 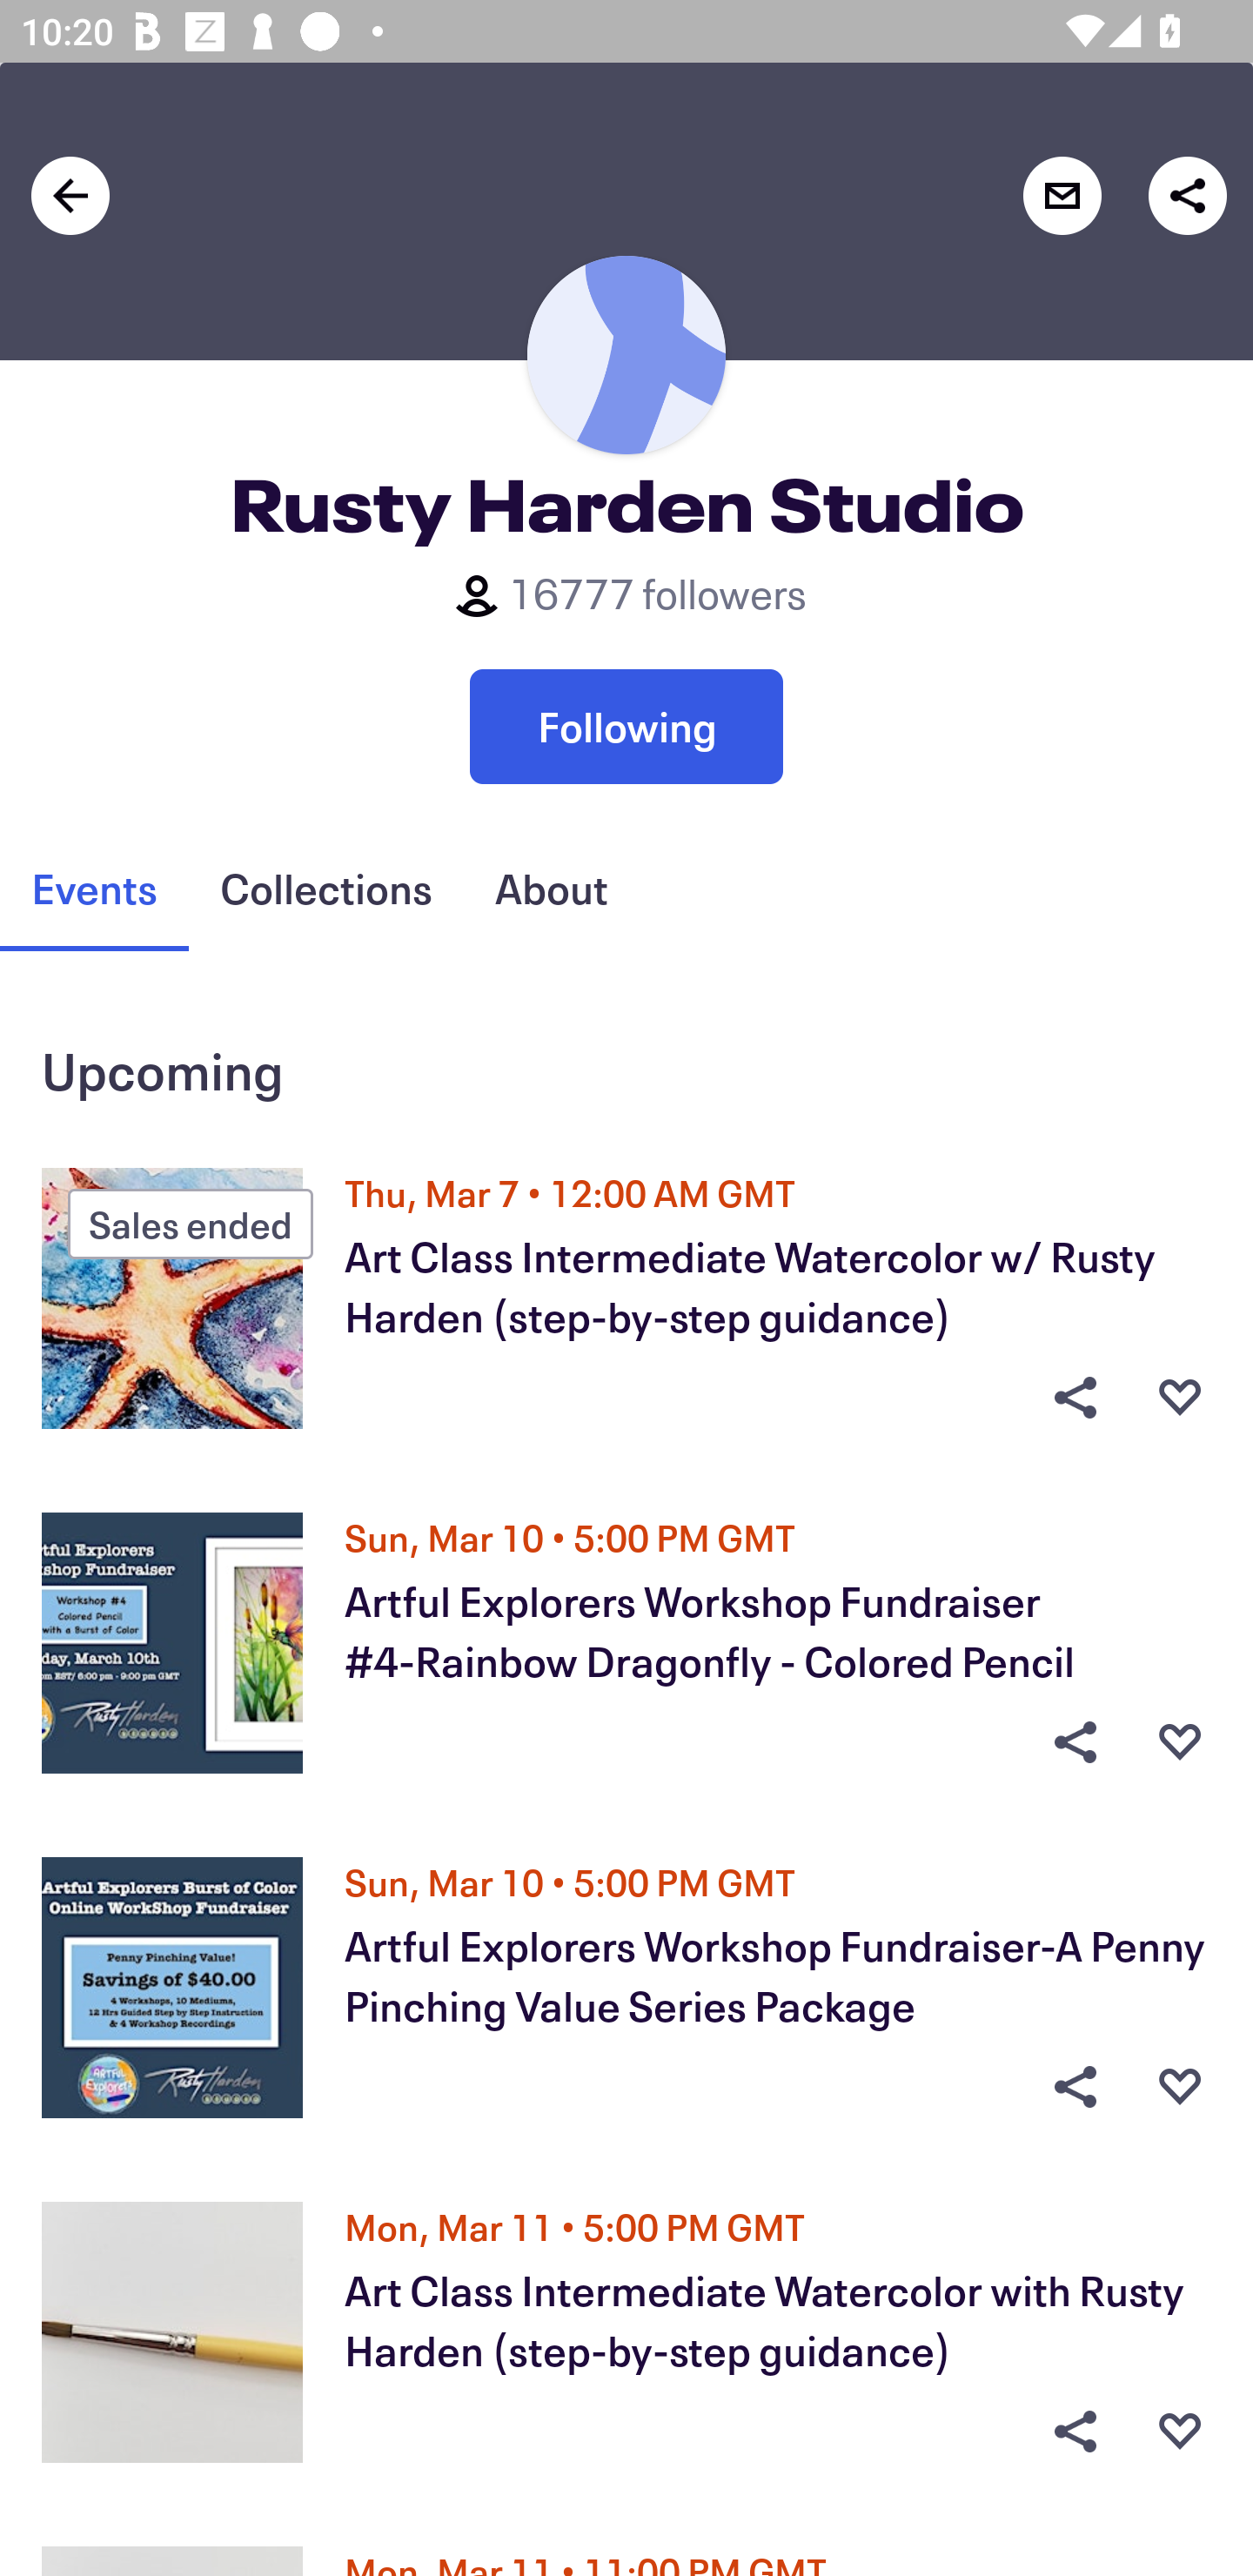 I want to click on Back navigation arrow, so click(x=70, y=195).